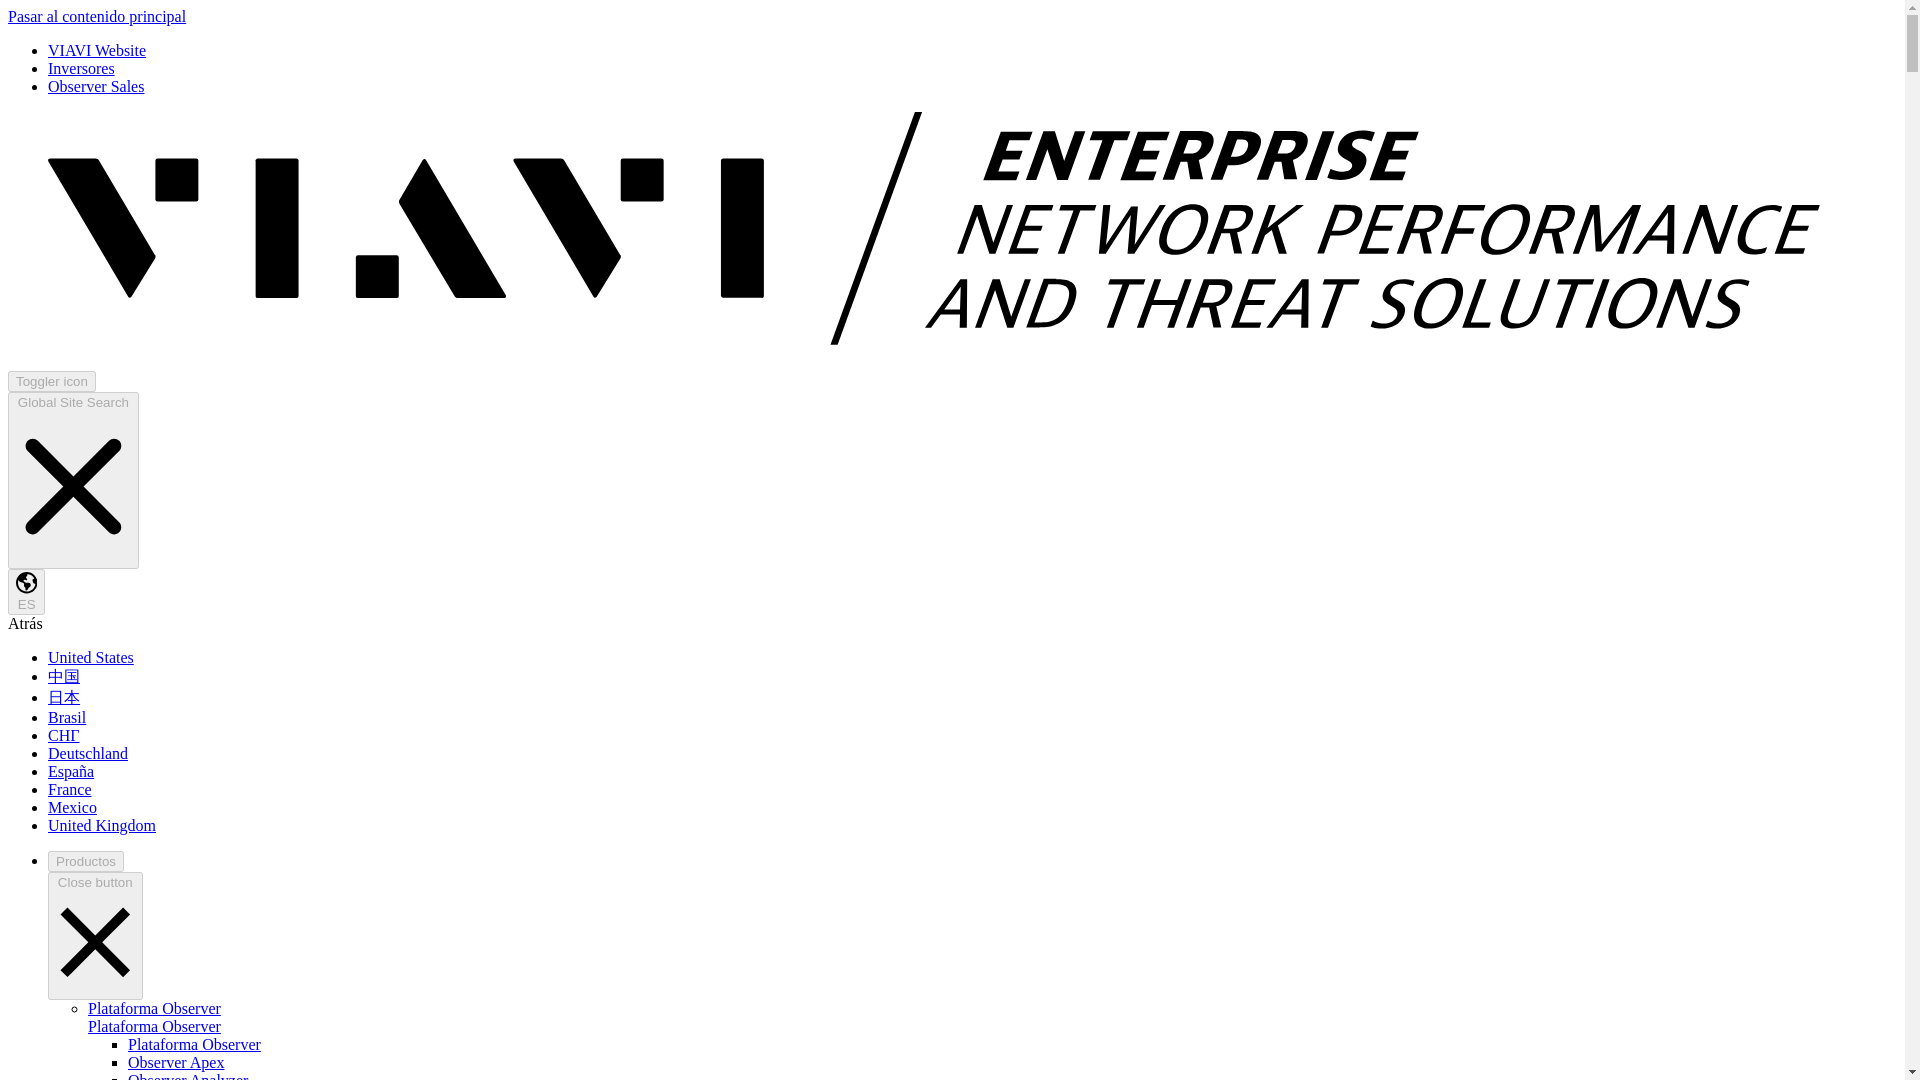 Image resolution: width=1920 pixels, height=1080 pixels. I want to click on Plataforma Observer, so click(154, 1026).